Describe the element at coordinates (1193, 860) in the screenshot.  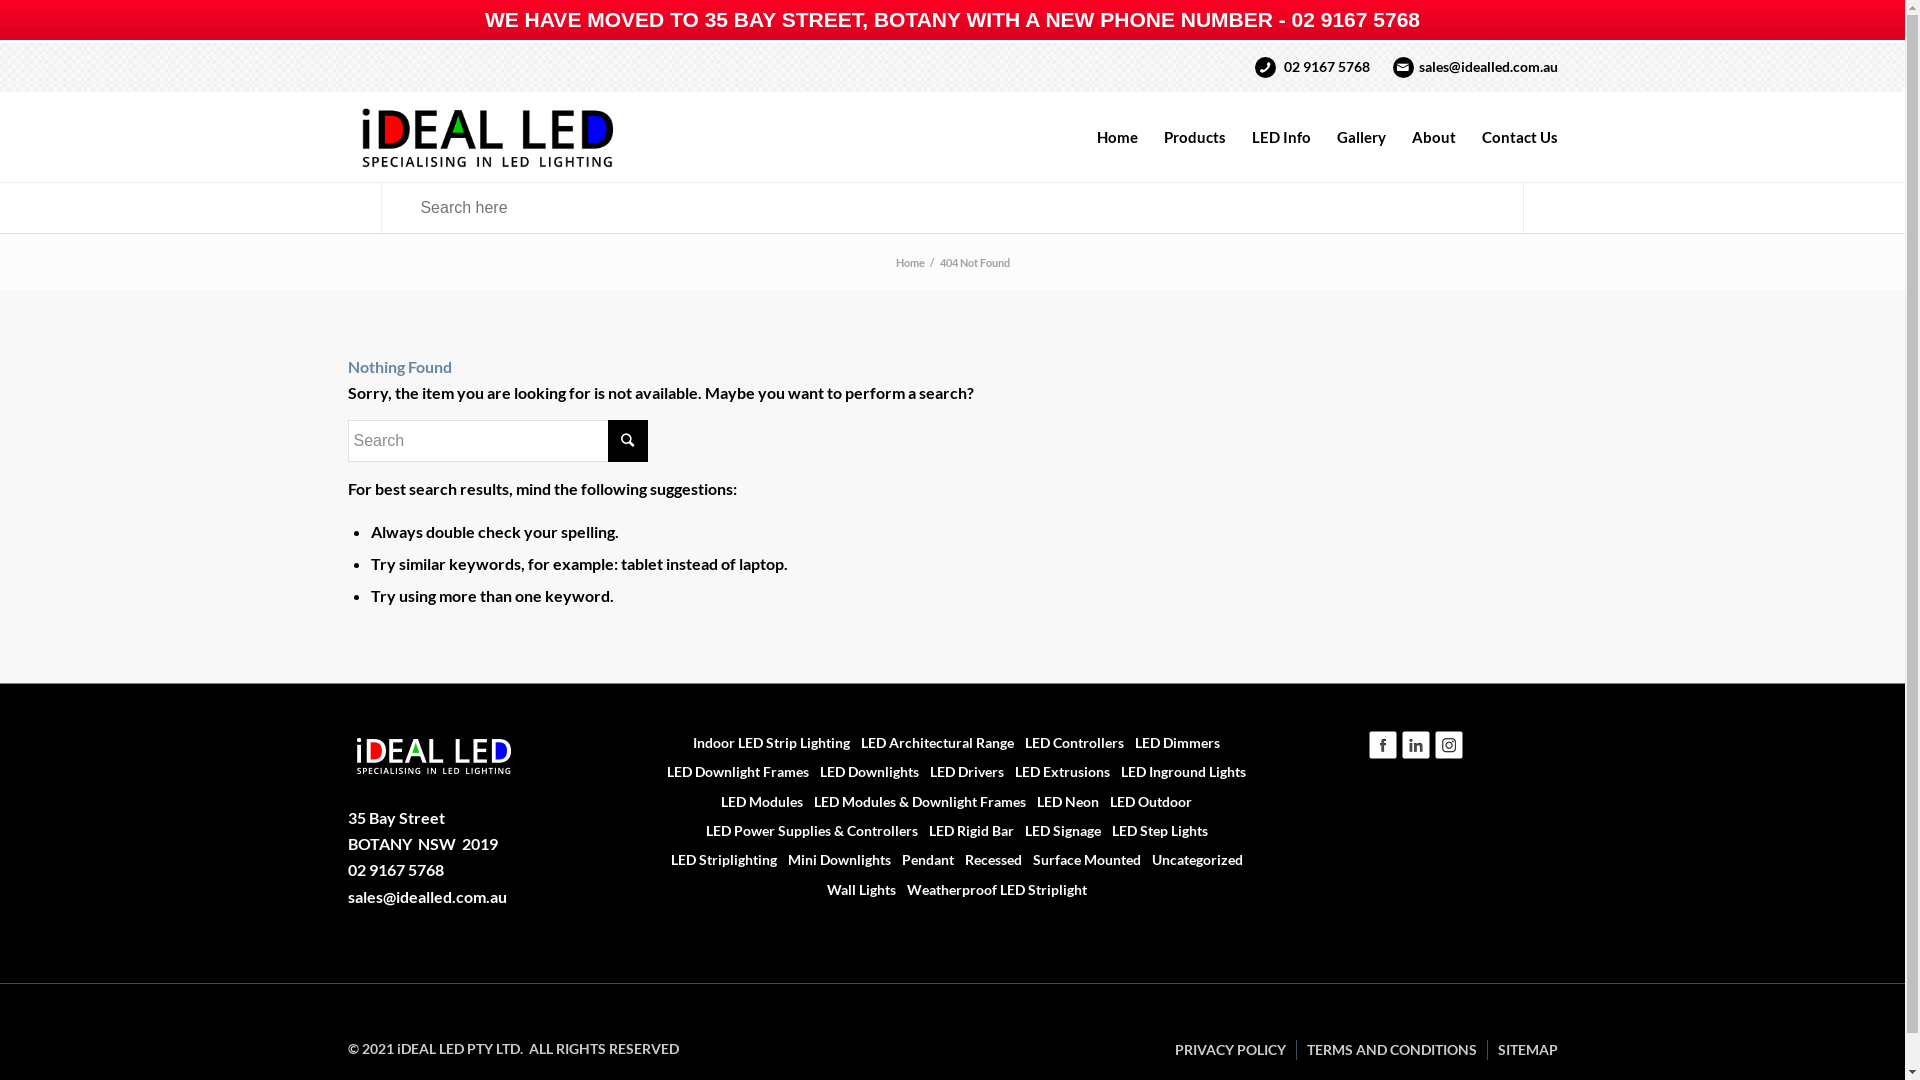
I see `Uncategorized` at that location.